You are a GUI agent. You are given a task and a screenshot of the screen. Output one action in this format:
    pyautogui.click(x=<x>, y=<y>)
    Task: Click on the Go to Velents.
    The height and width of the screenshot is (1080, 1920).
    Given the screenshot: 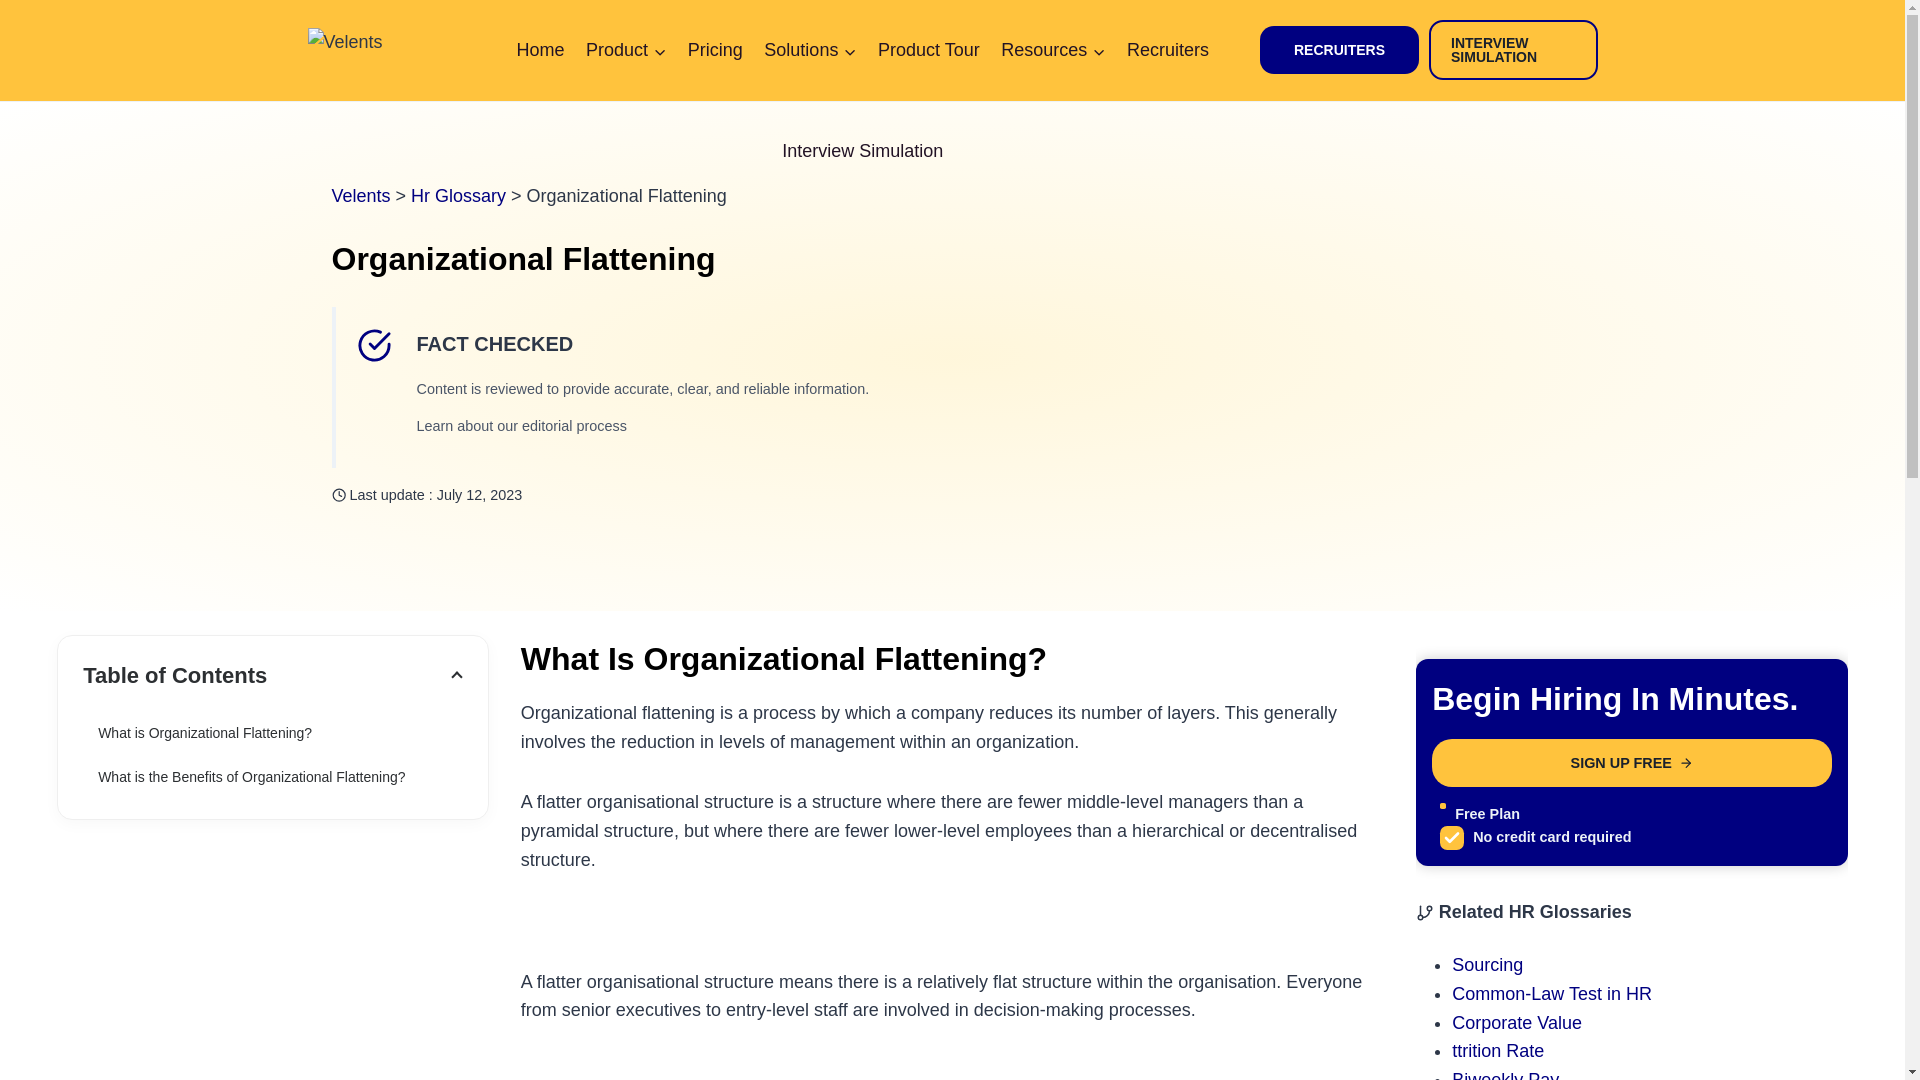 What is the action you would take?
    pyautogui.click(x=362, y=196)
    